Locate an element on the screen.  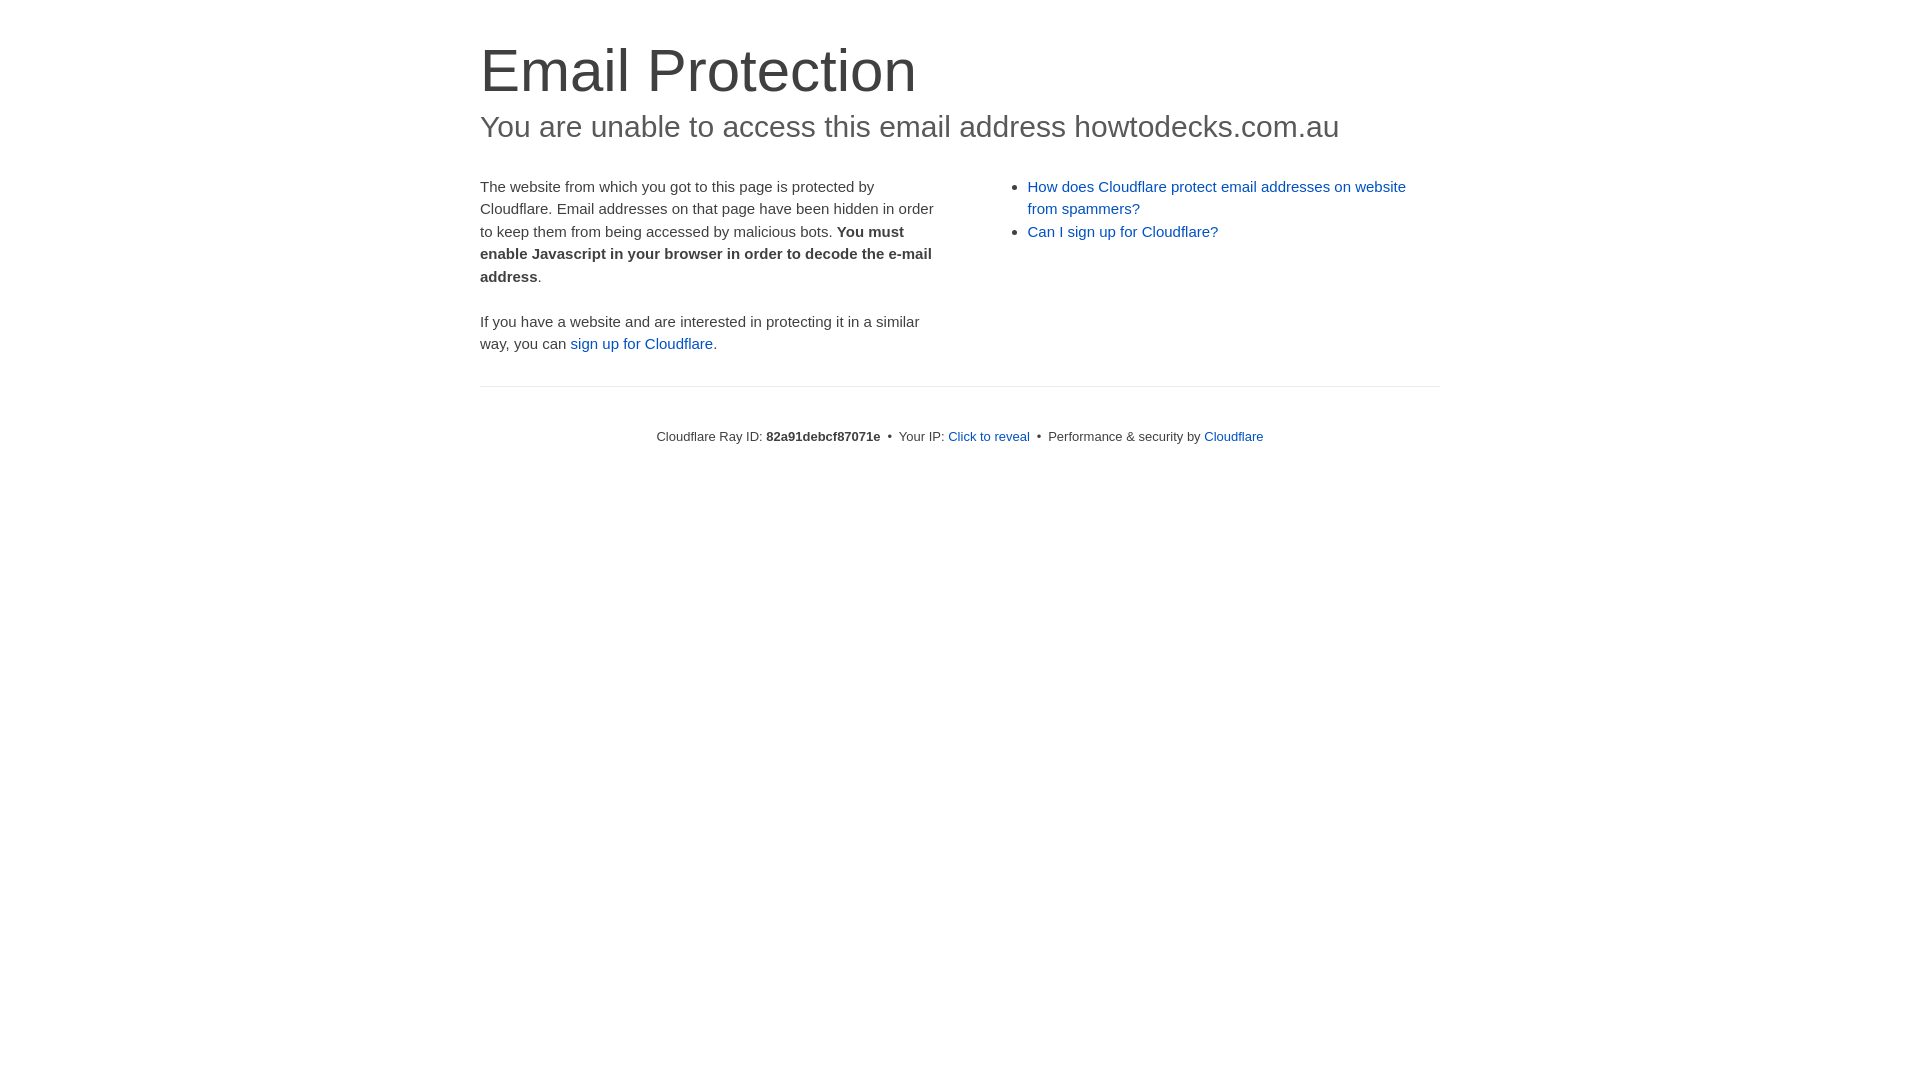
Cloudflare is located at coordinates (1234, 436).